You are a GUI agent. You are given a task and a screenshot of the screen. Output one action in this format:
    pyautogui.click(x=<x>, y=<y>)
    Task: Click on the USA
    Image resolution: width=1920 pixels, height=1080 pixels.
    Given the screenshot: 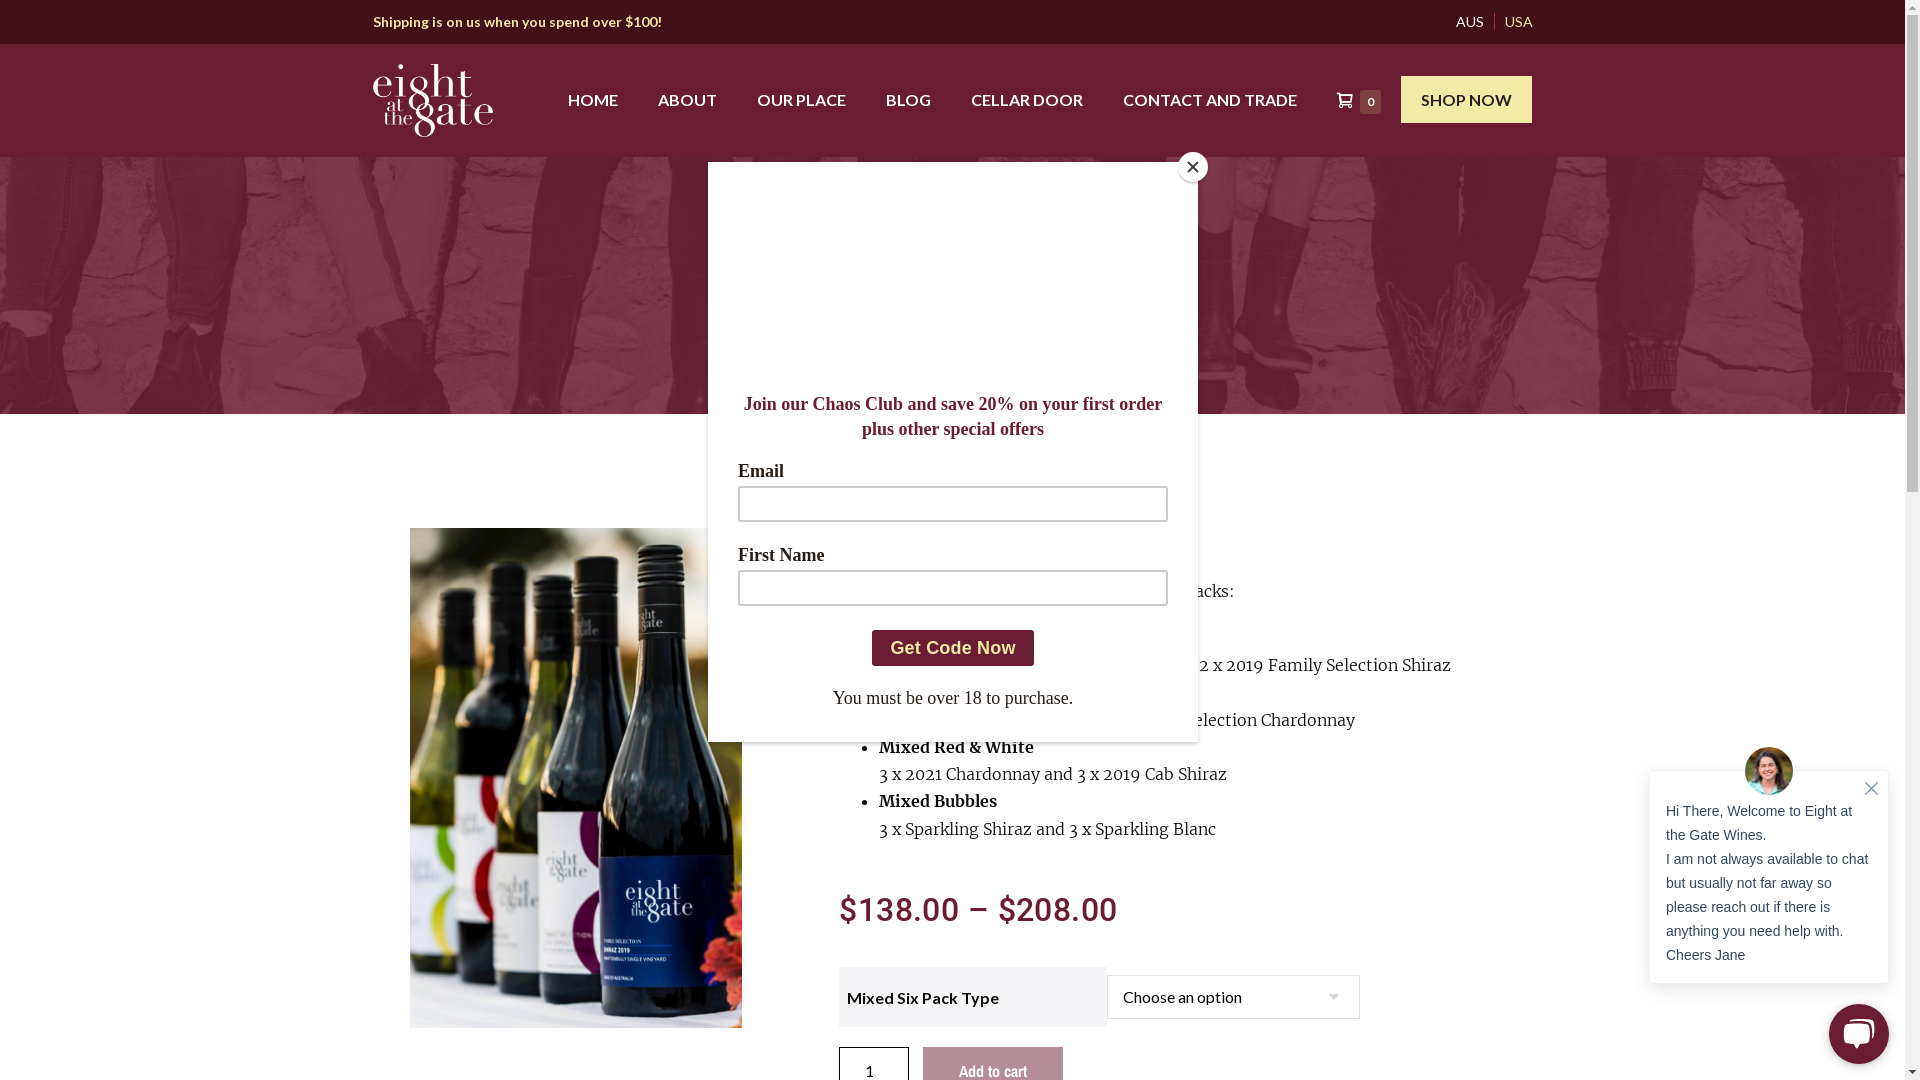 What is the action you would take?
    pyautogui.click(x=1514, y=22)
    